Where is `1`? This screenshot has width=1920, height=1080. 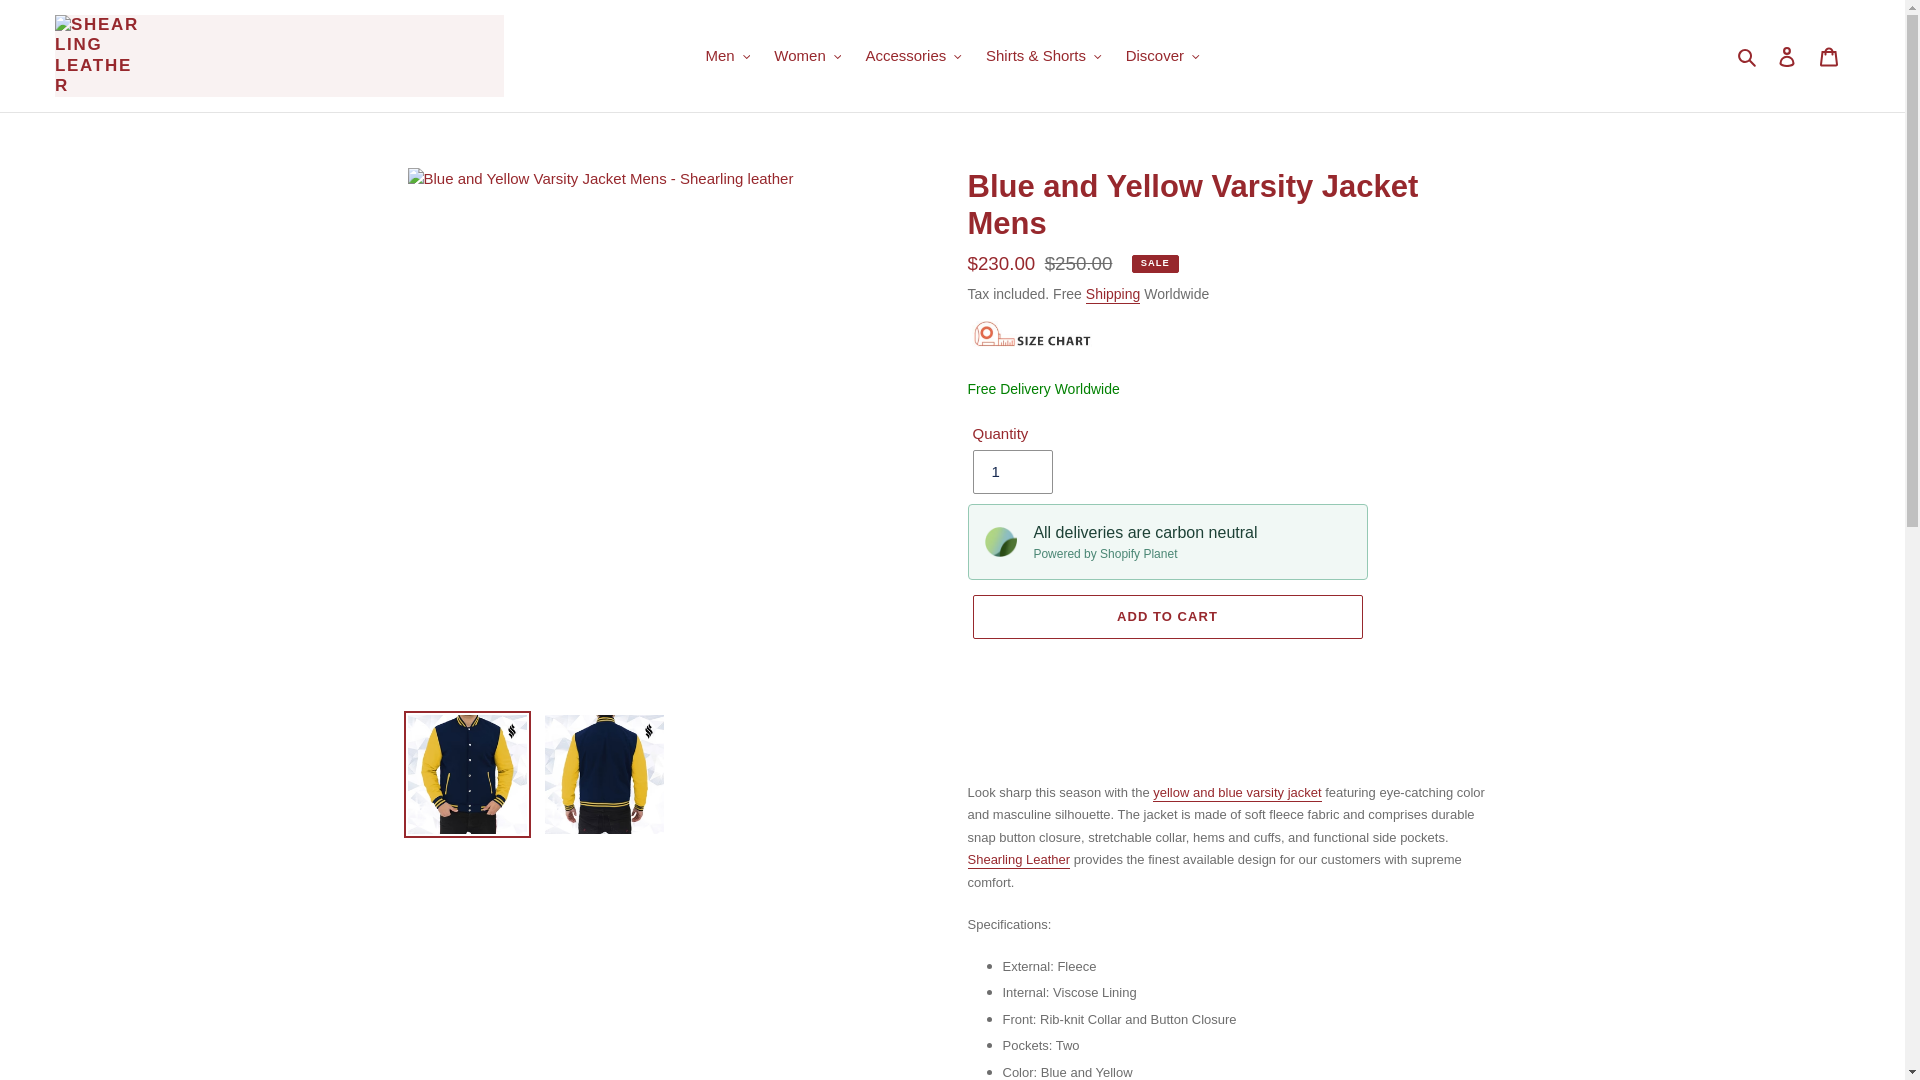
1 is located at coordinates (1012, 472).